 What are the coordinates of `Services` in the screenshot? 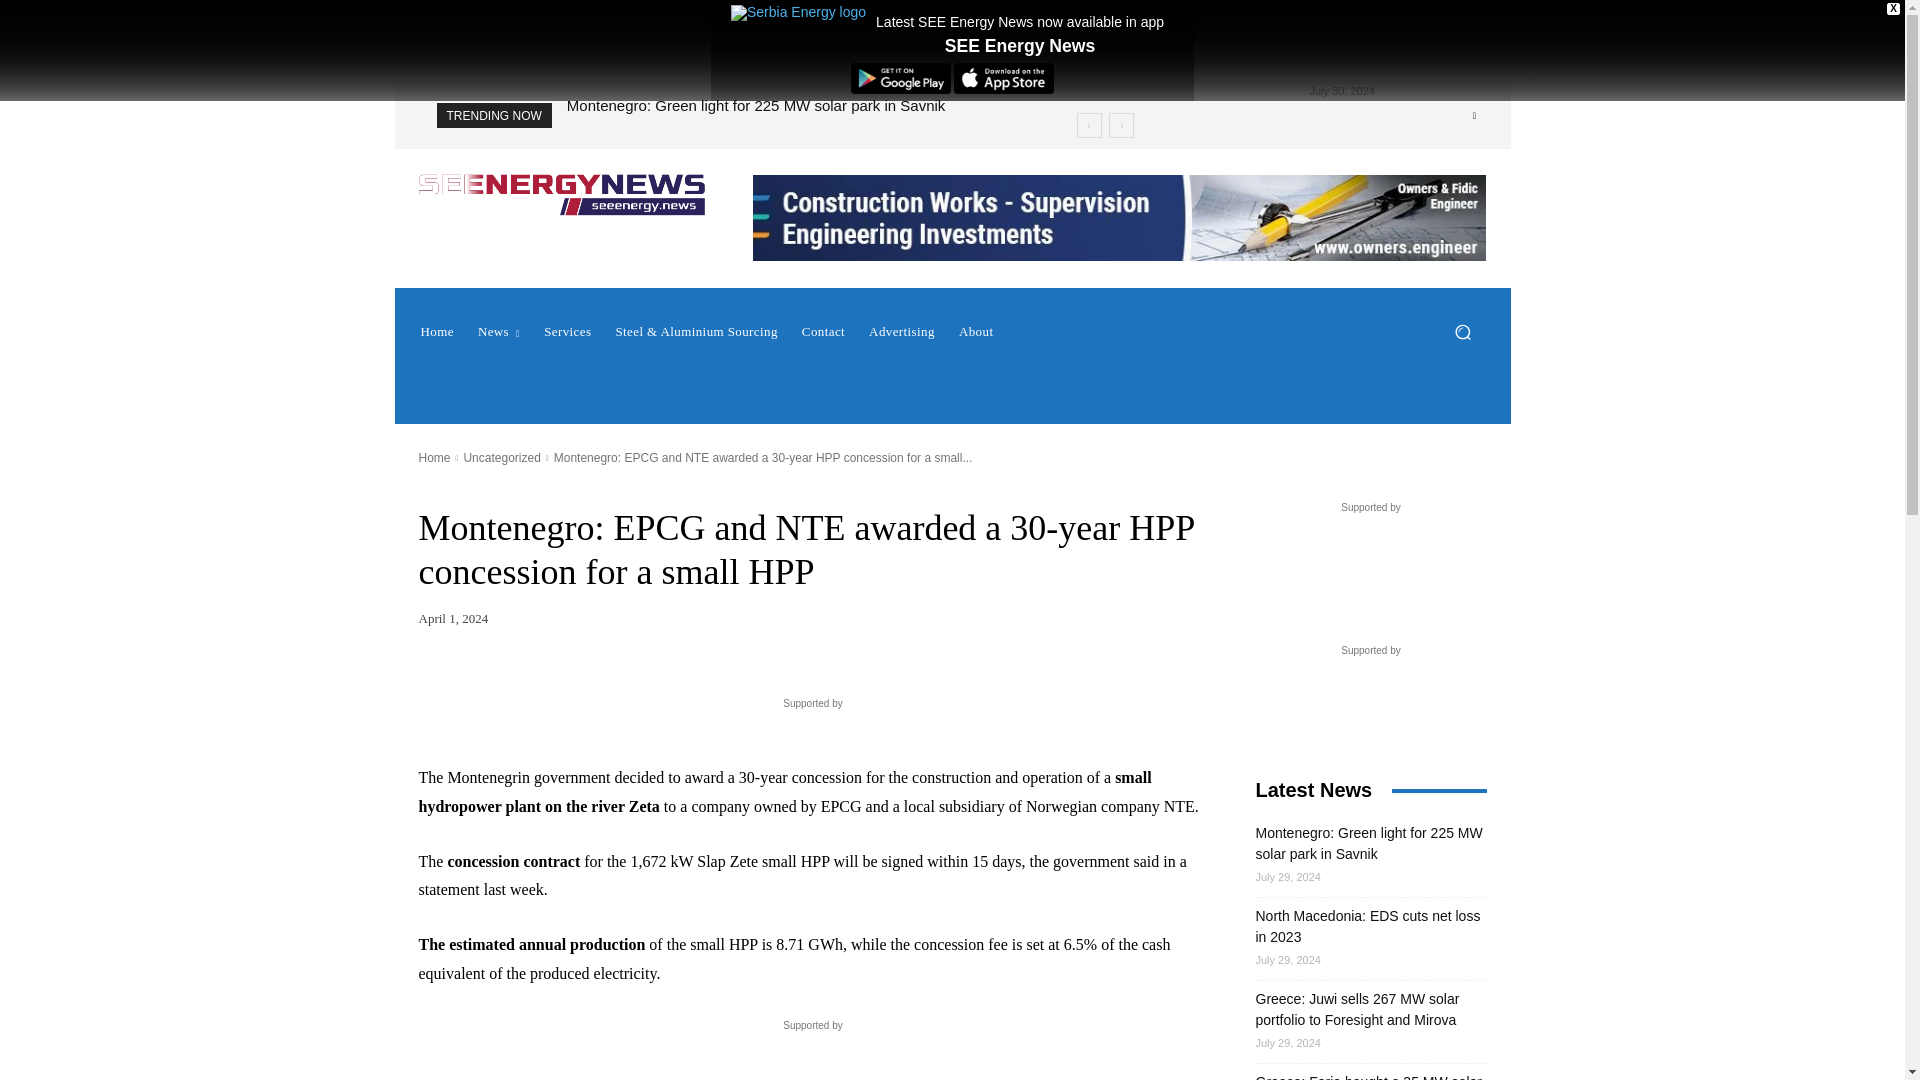 It's located at (566, 332).